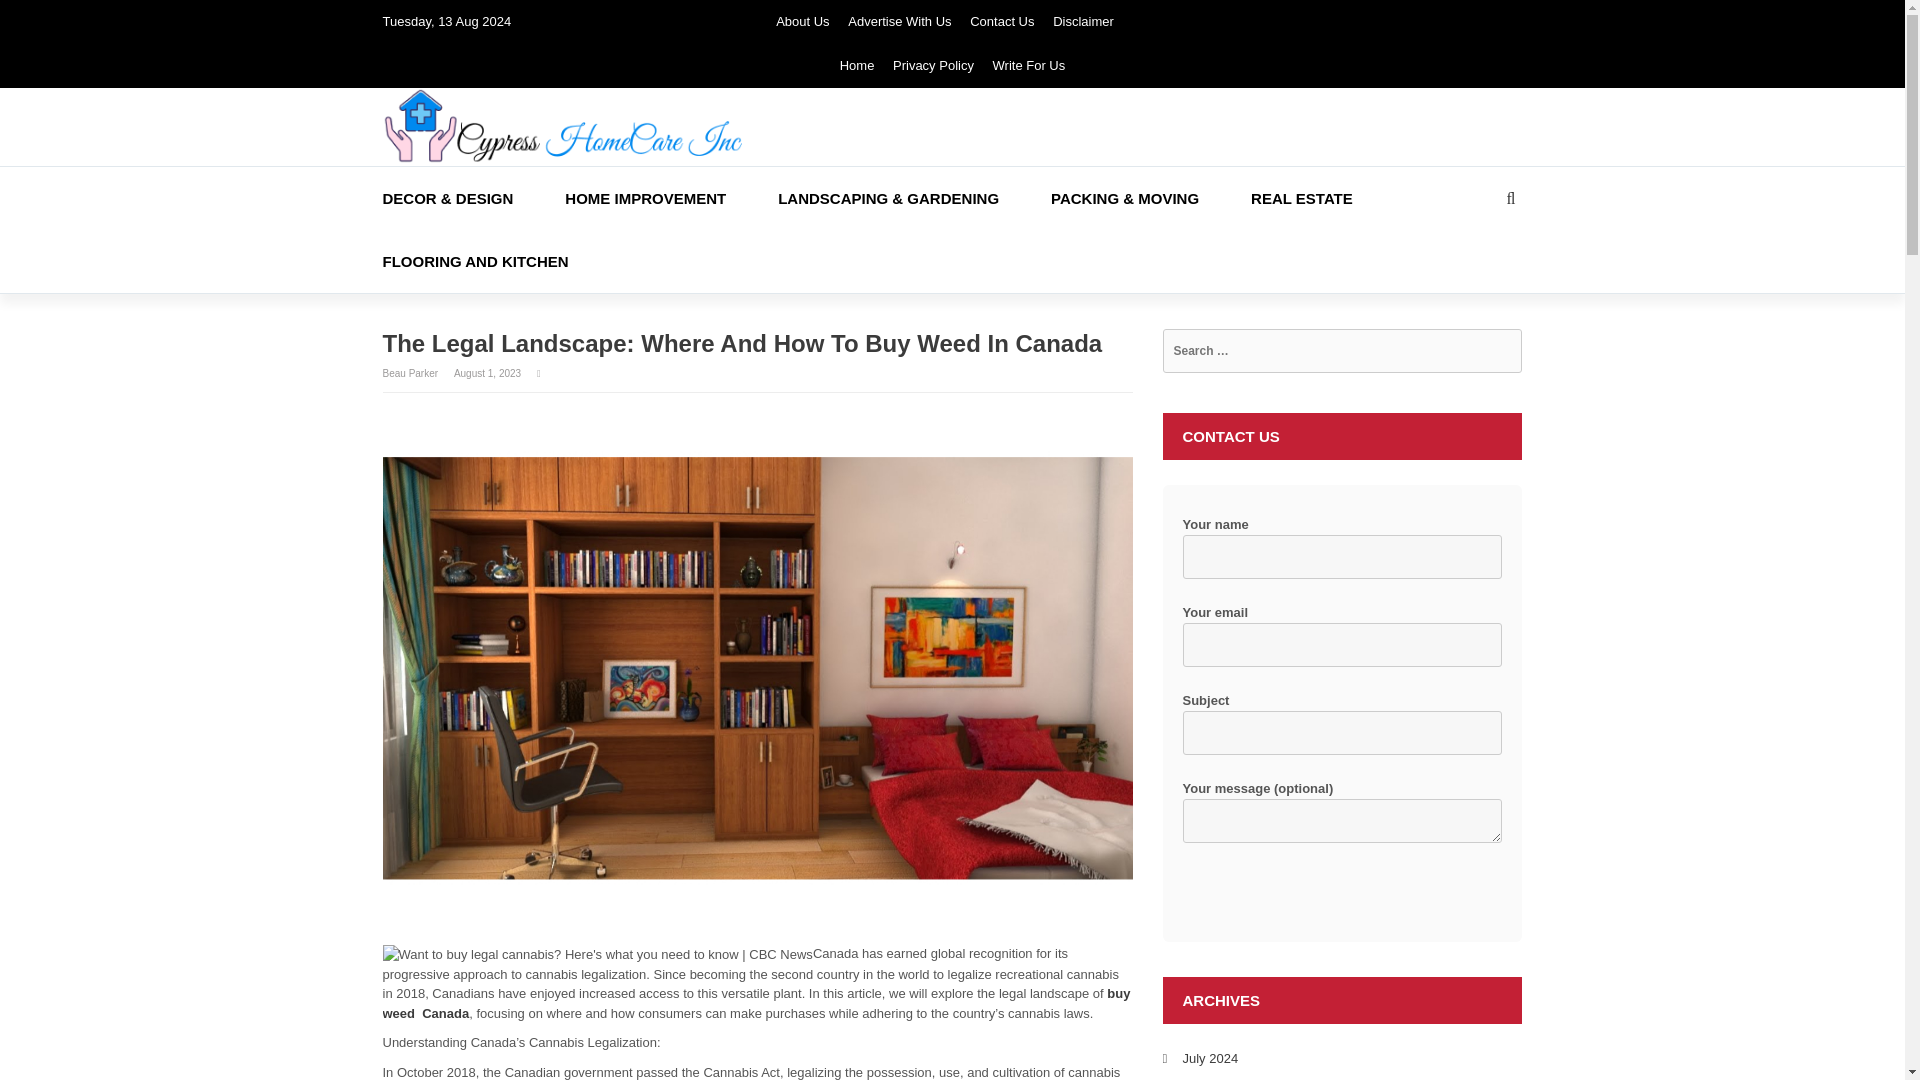 The width and height of the screenshot is (1920, 1080). Describe the element at coordinates (858, 66) in the screenshot. I see `Home` at that location.